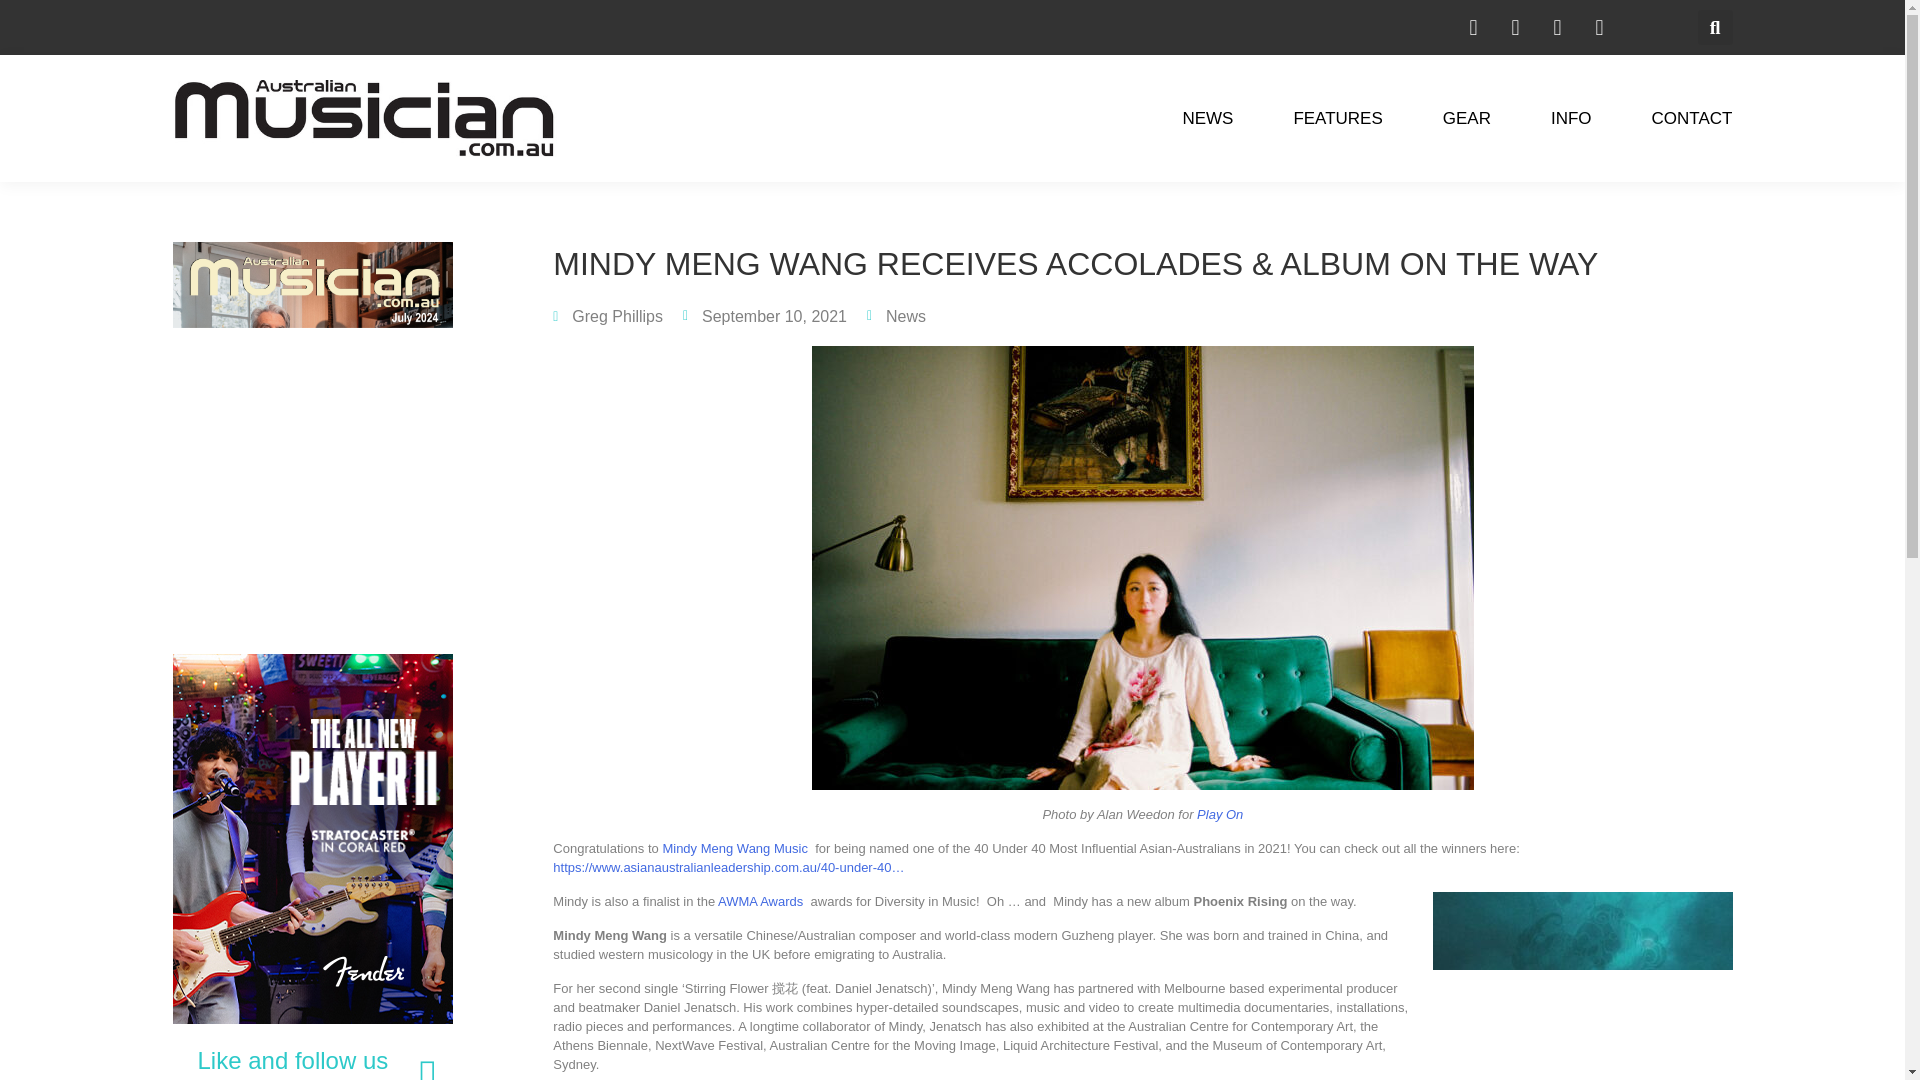 This screenshot has width=1920, height=1080. I want to click on GEAR, so click(1467, 118).